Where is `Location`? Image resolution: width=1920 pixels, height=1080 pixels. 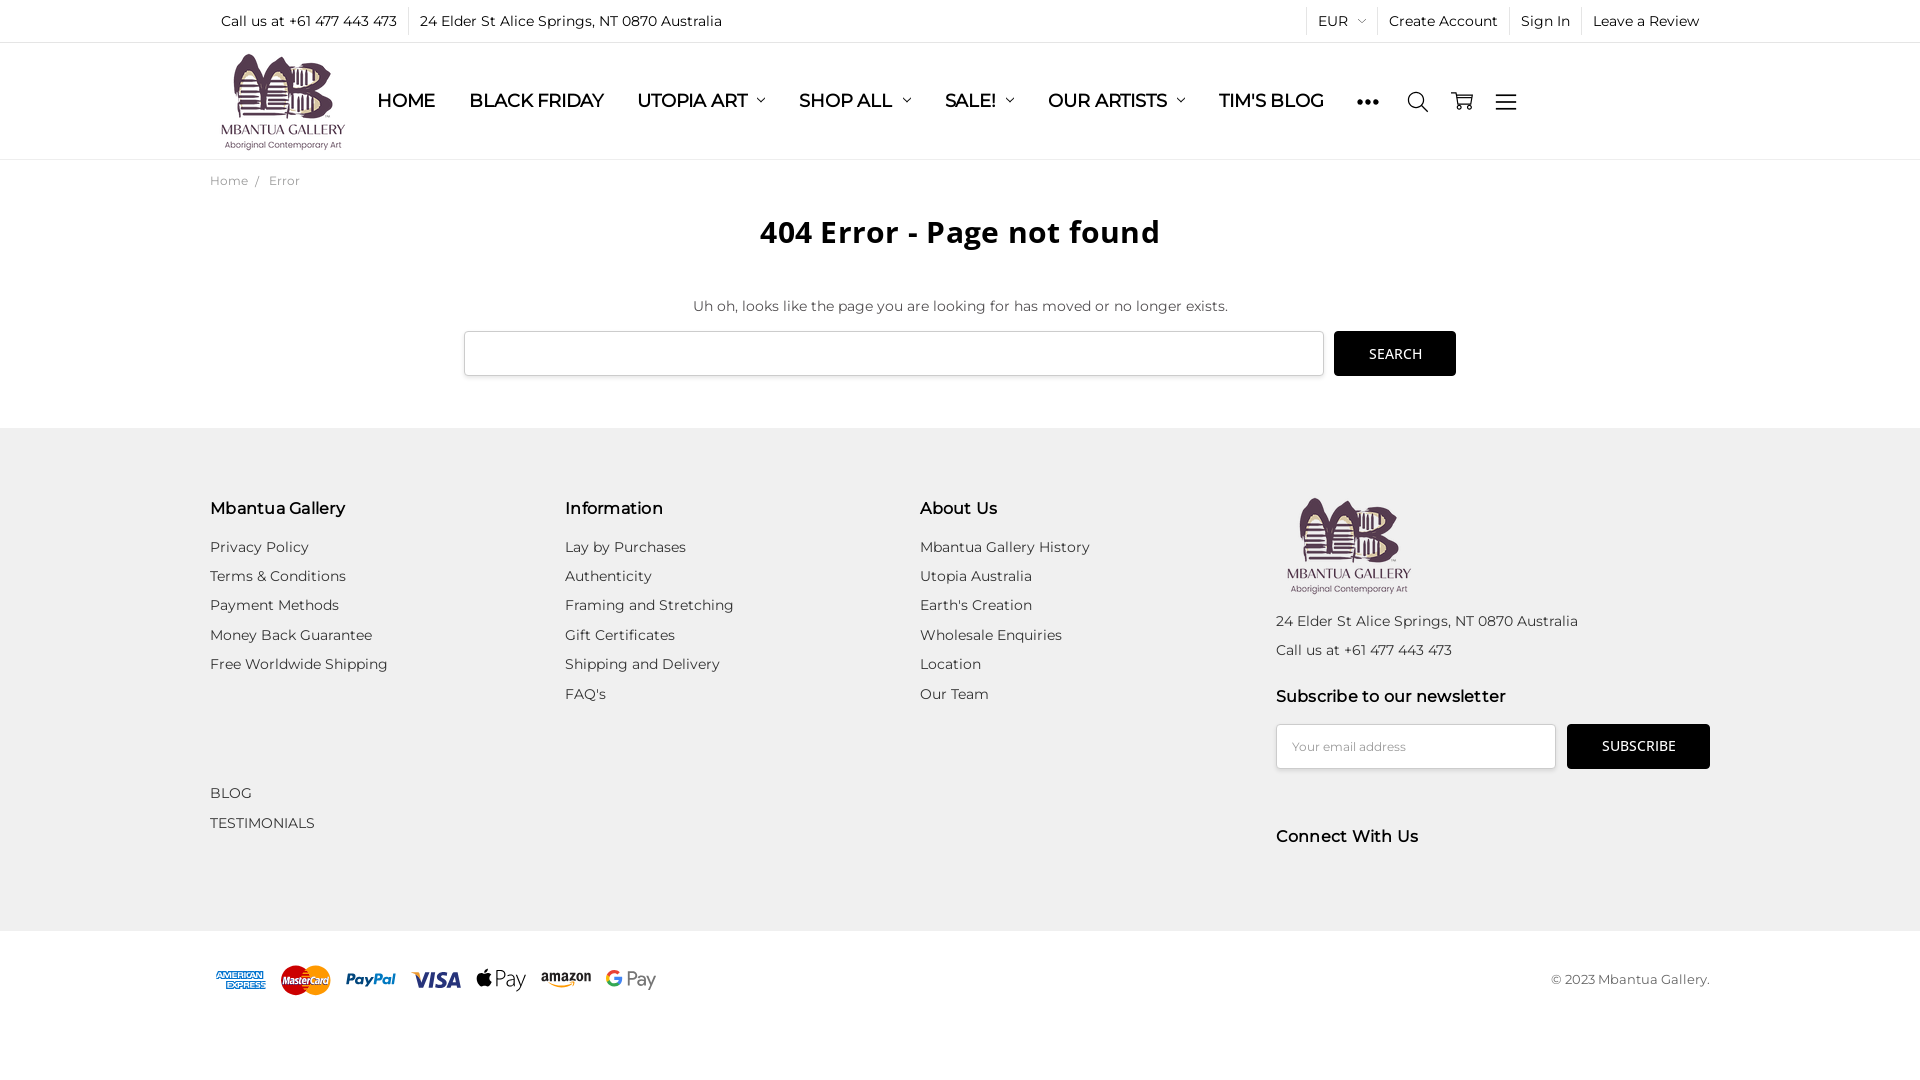 Location is located at coordinates (950, 664).